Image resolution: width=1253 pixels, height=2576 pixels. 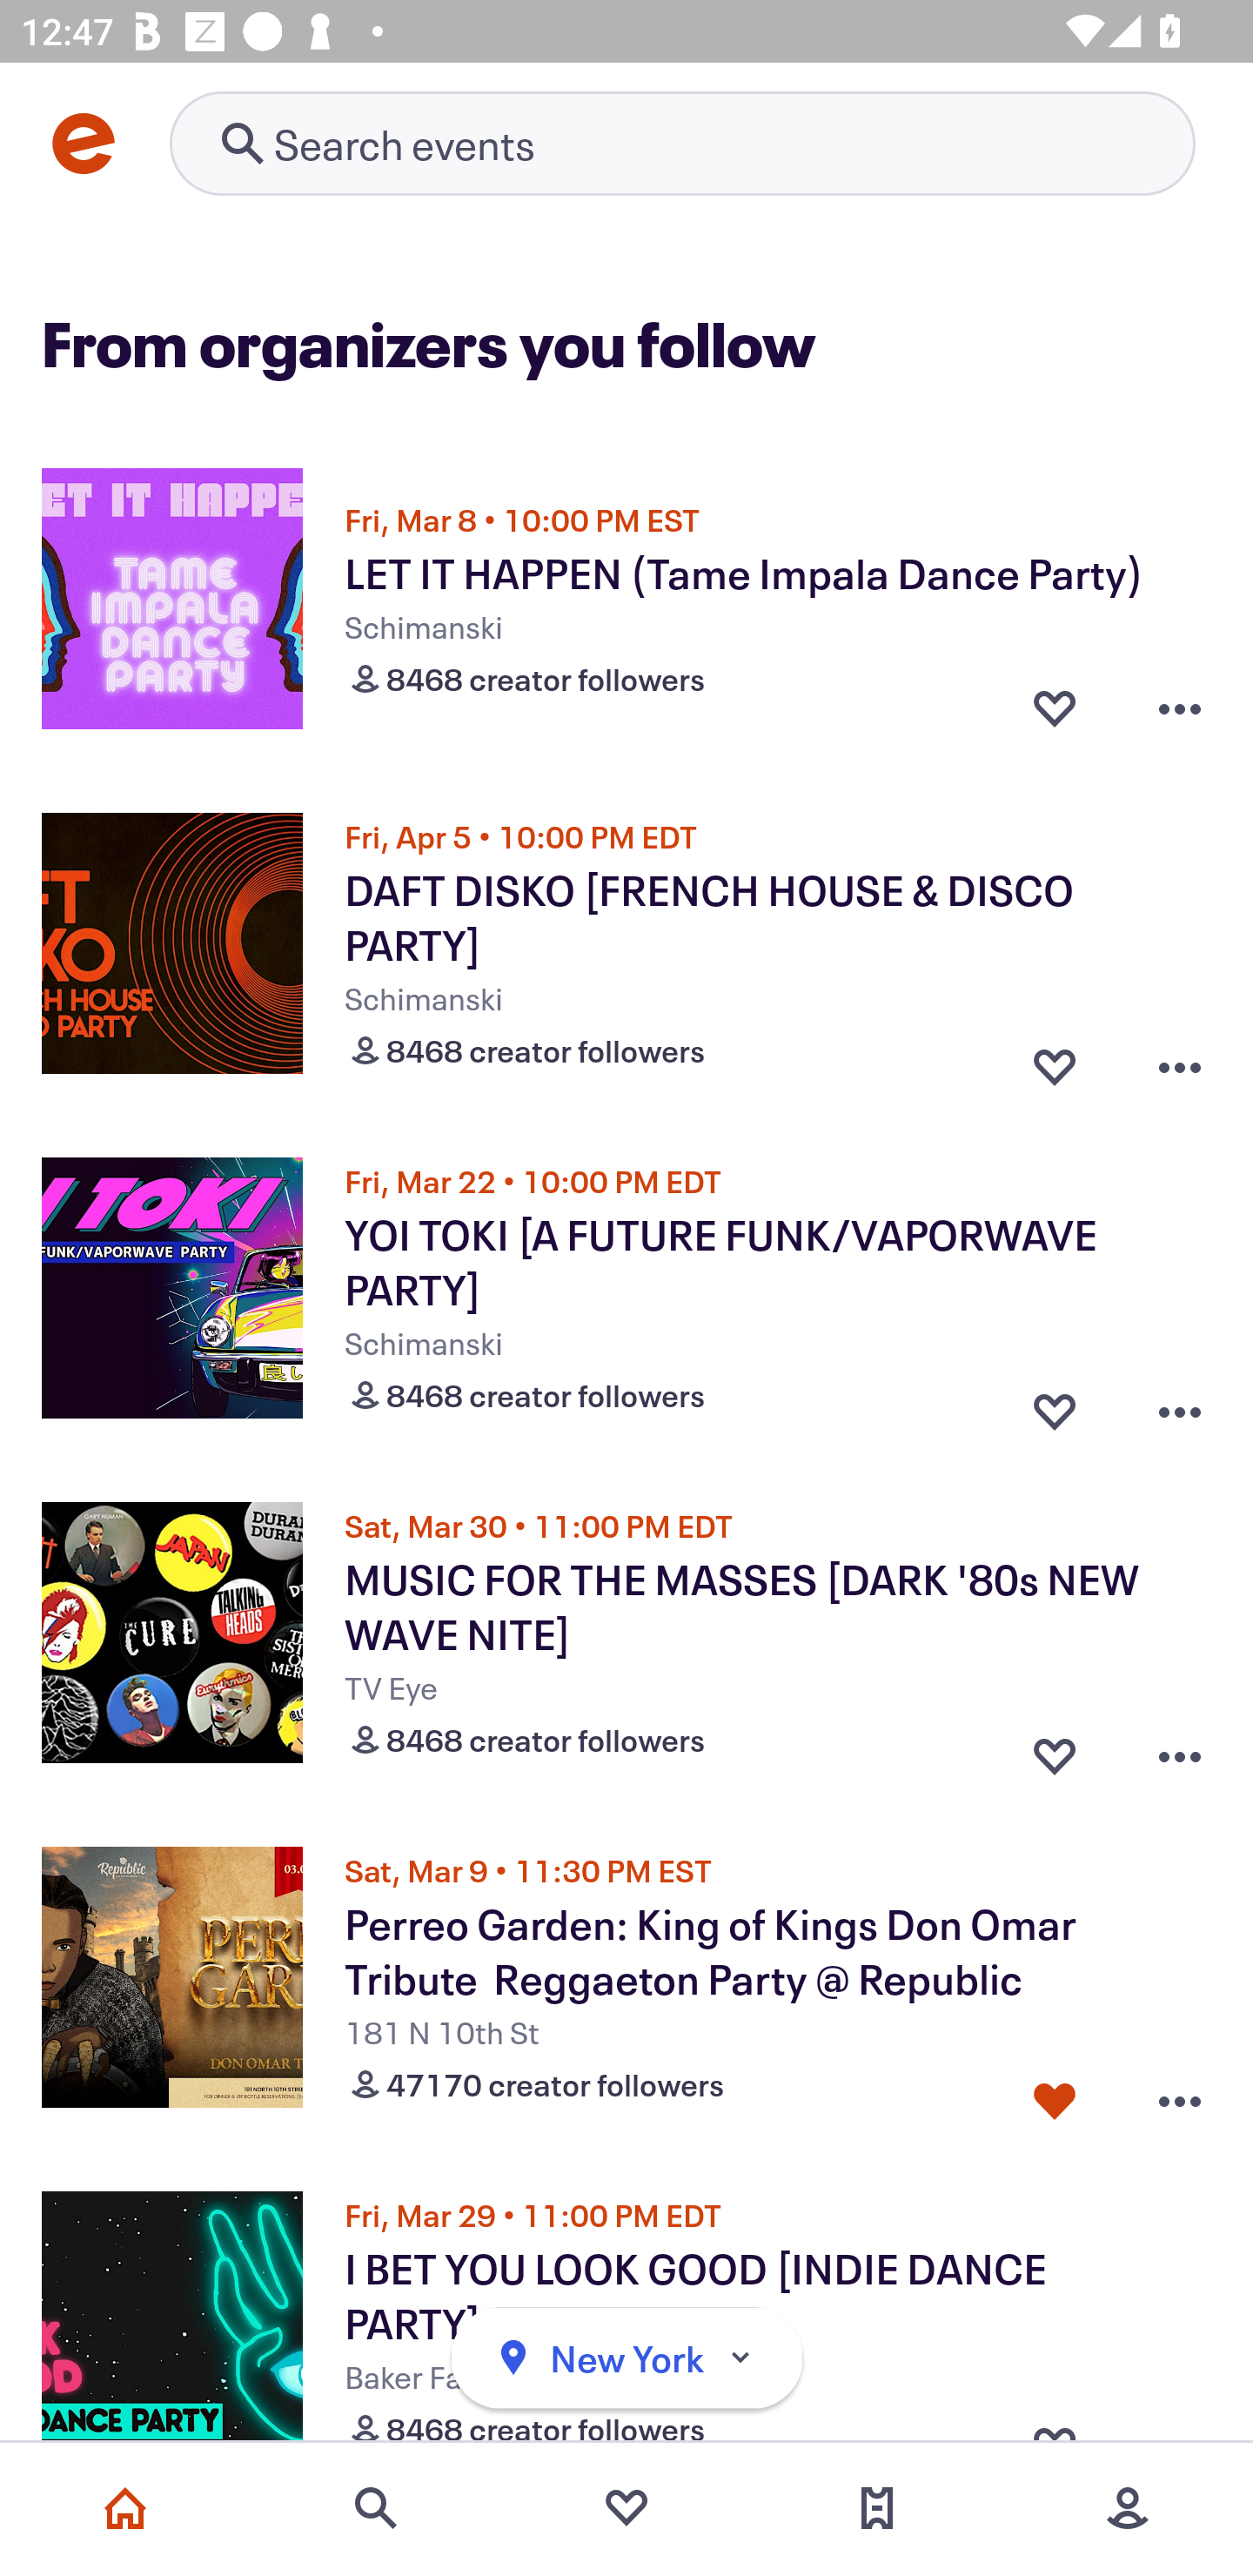 What do you see at coordinates (877, 2508) in the screenshot?
I see `Tickets` at bounding box center [877, 2508].